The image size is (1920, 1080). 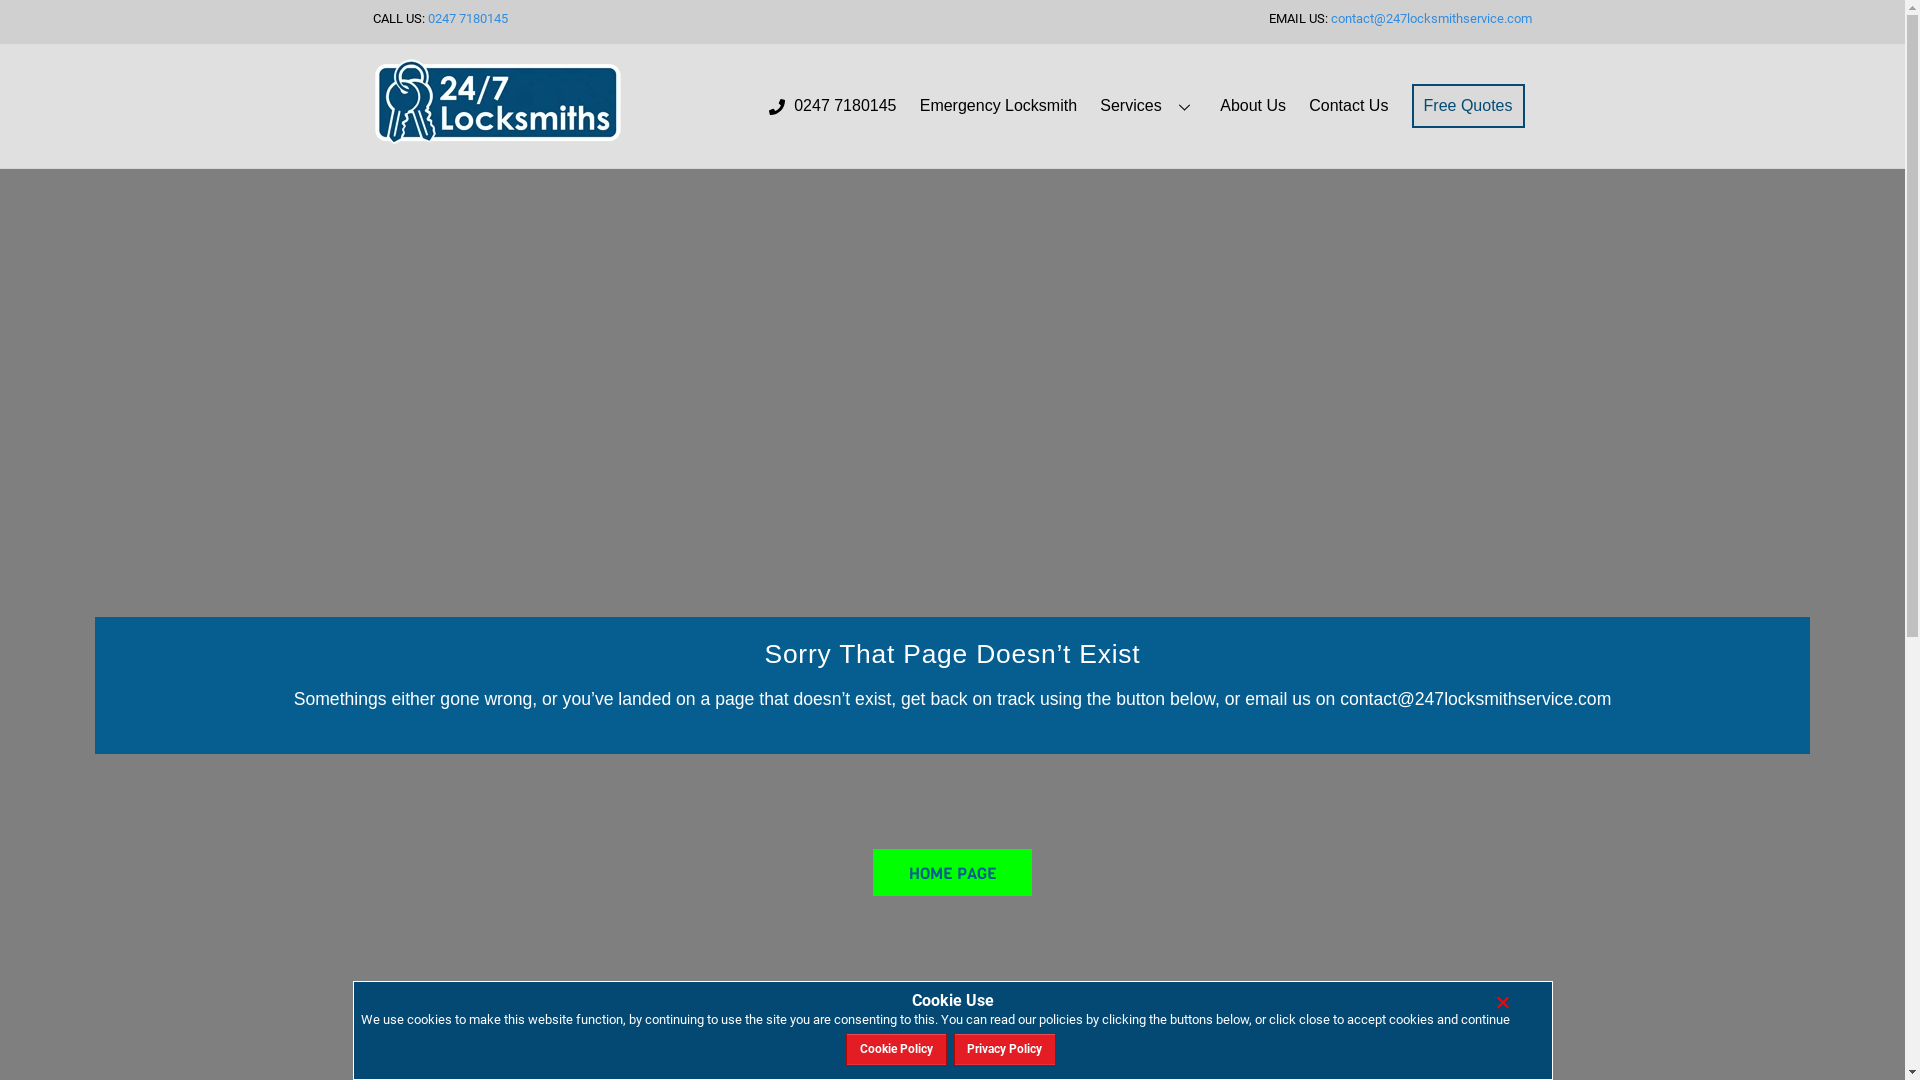 I want to click on 0247 7180145, so click(x=832, y=106).